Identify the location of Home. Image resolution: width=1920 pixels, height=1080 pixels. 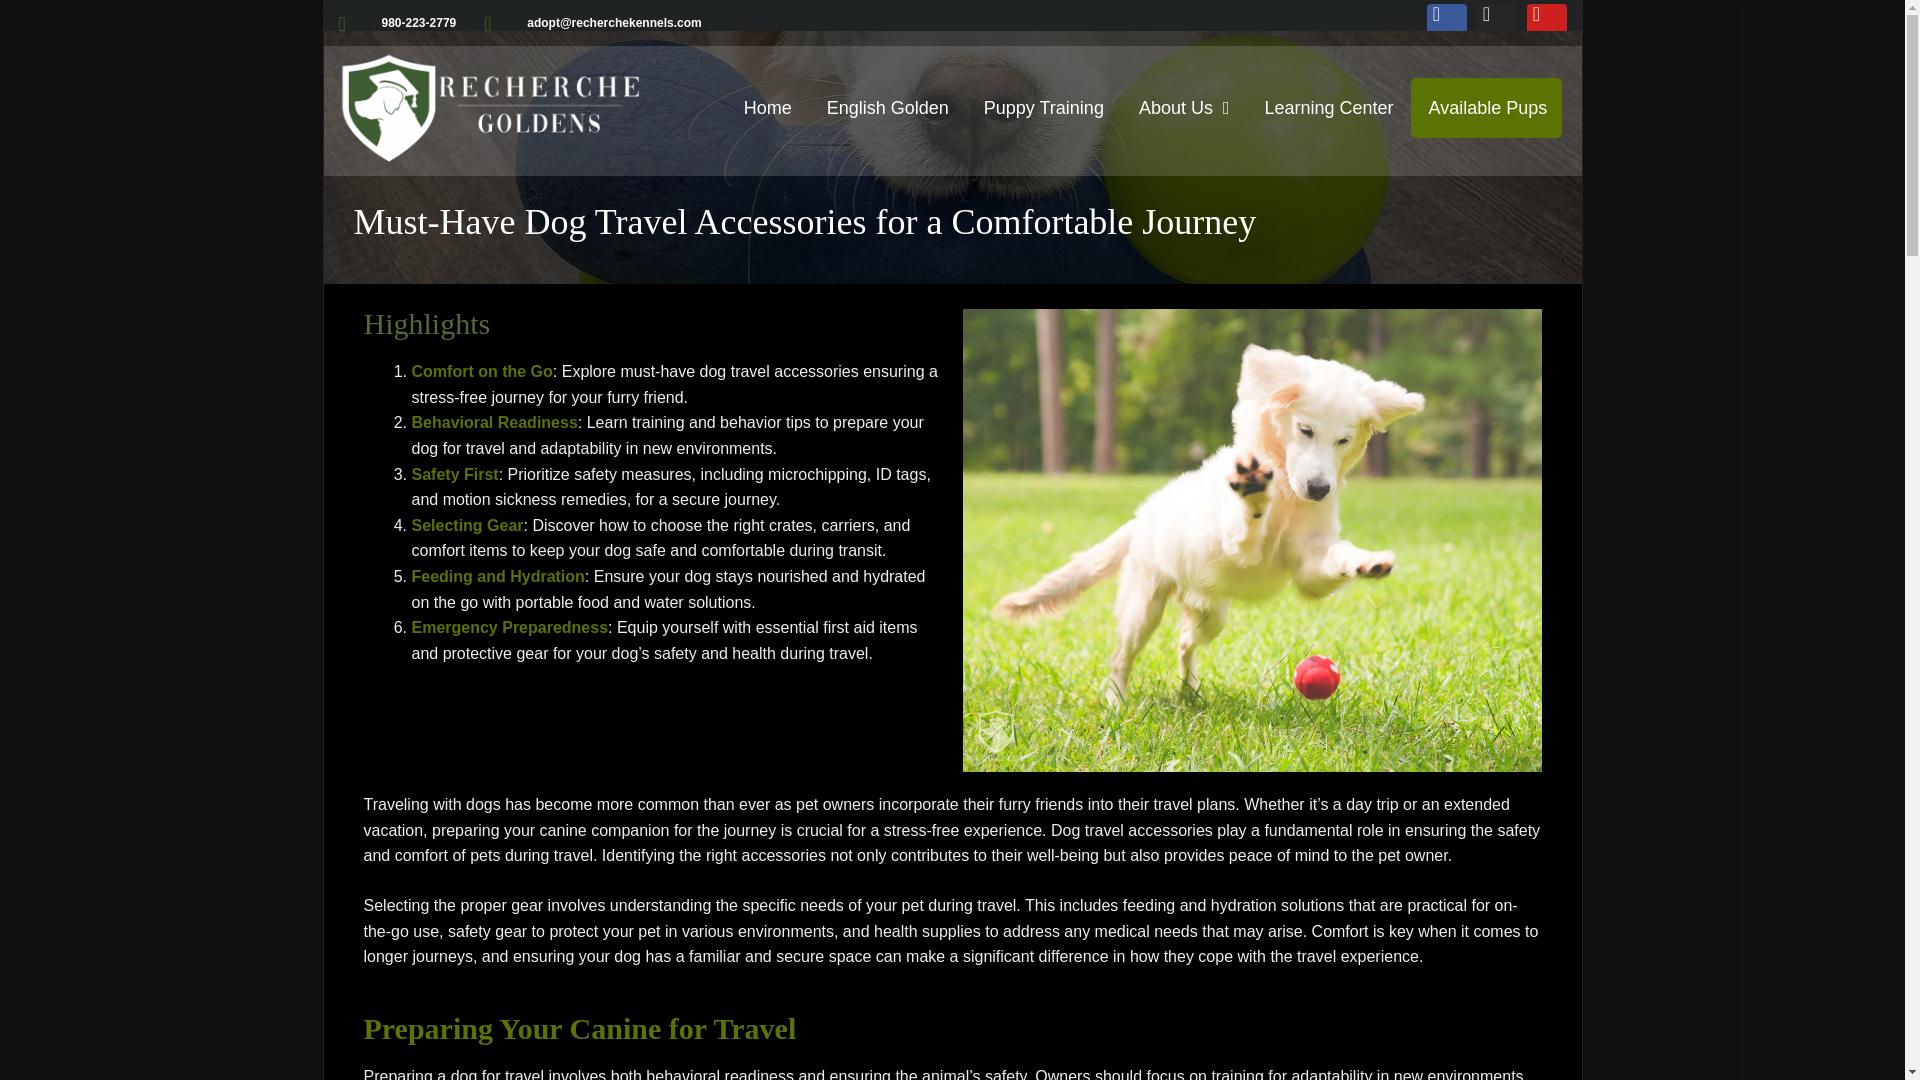
(768, 108).